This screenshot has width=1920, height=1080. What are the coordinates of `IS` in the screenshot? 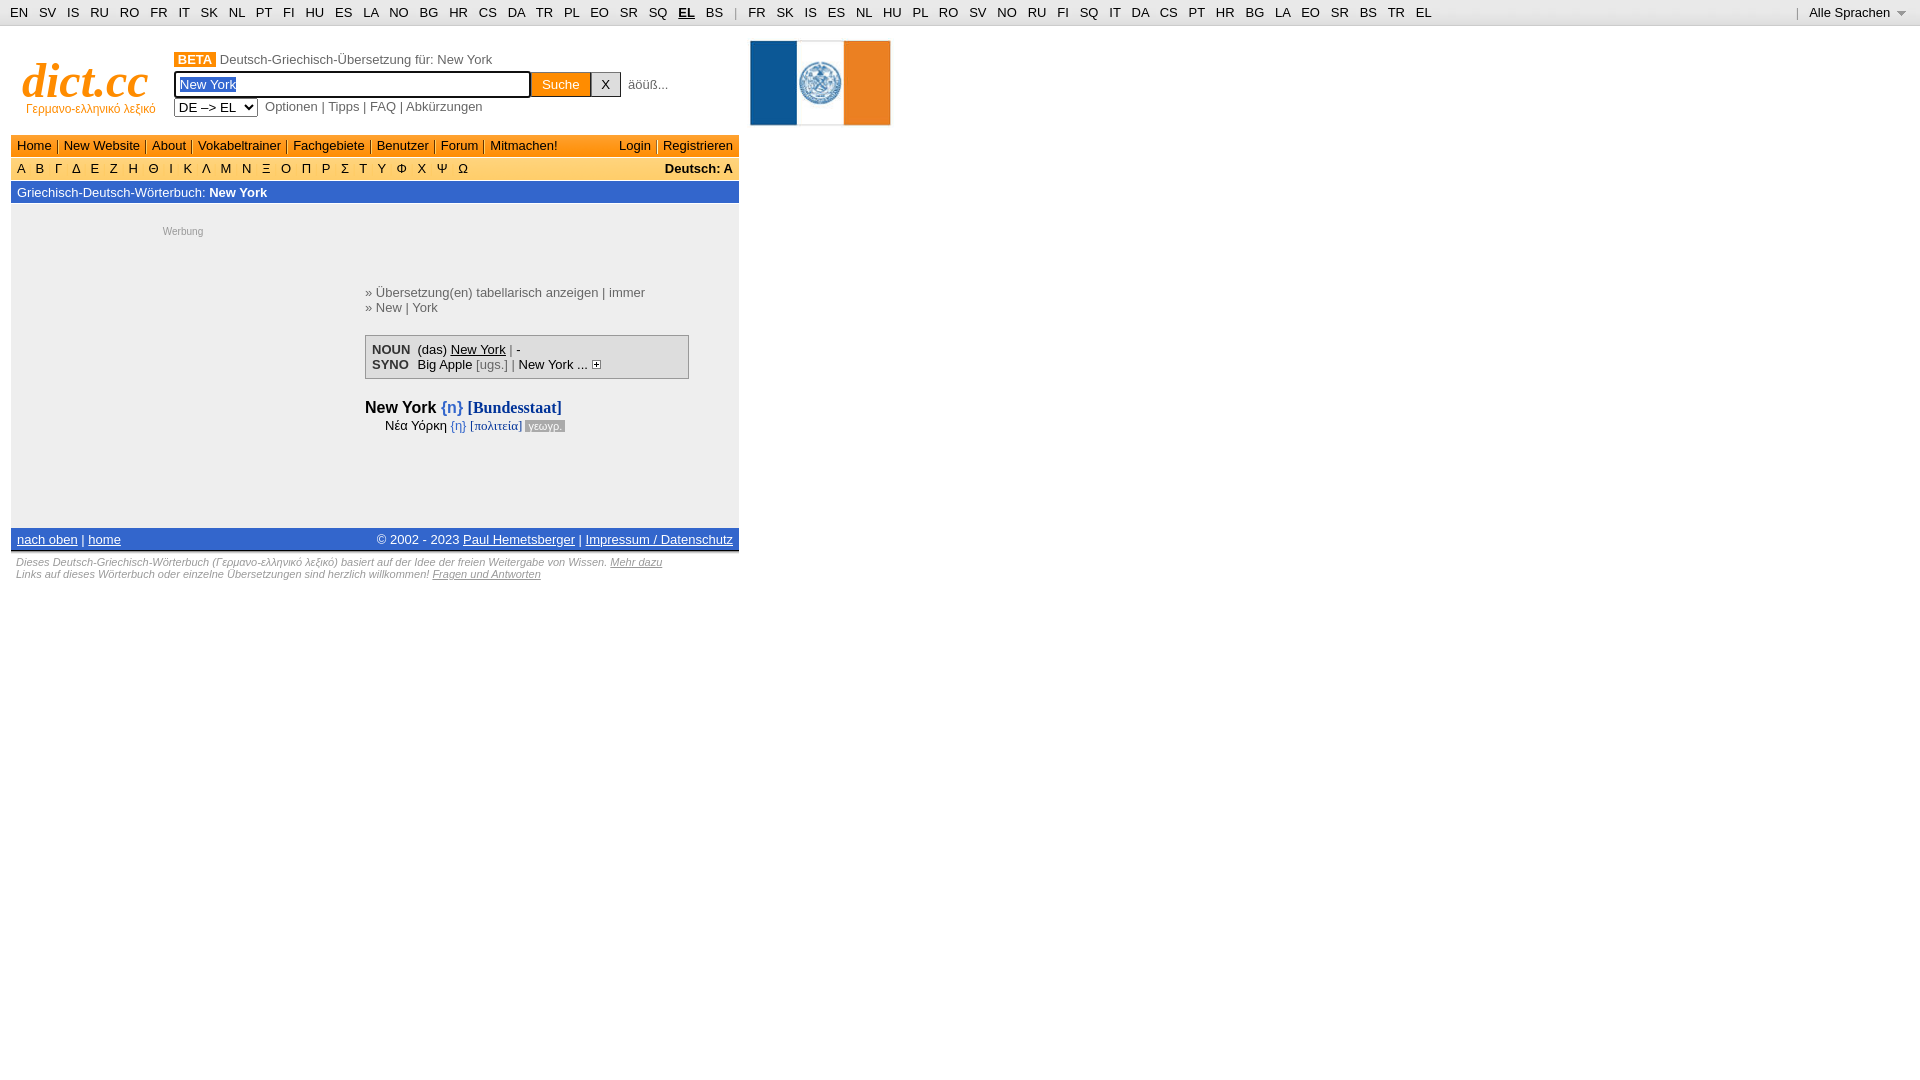 It's located at (73, 12).